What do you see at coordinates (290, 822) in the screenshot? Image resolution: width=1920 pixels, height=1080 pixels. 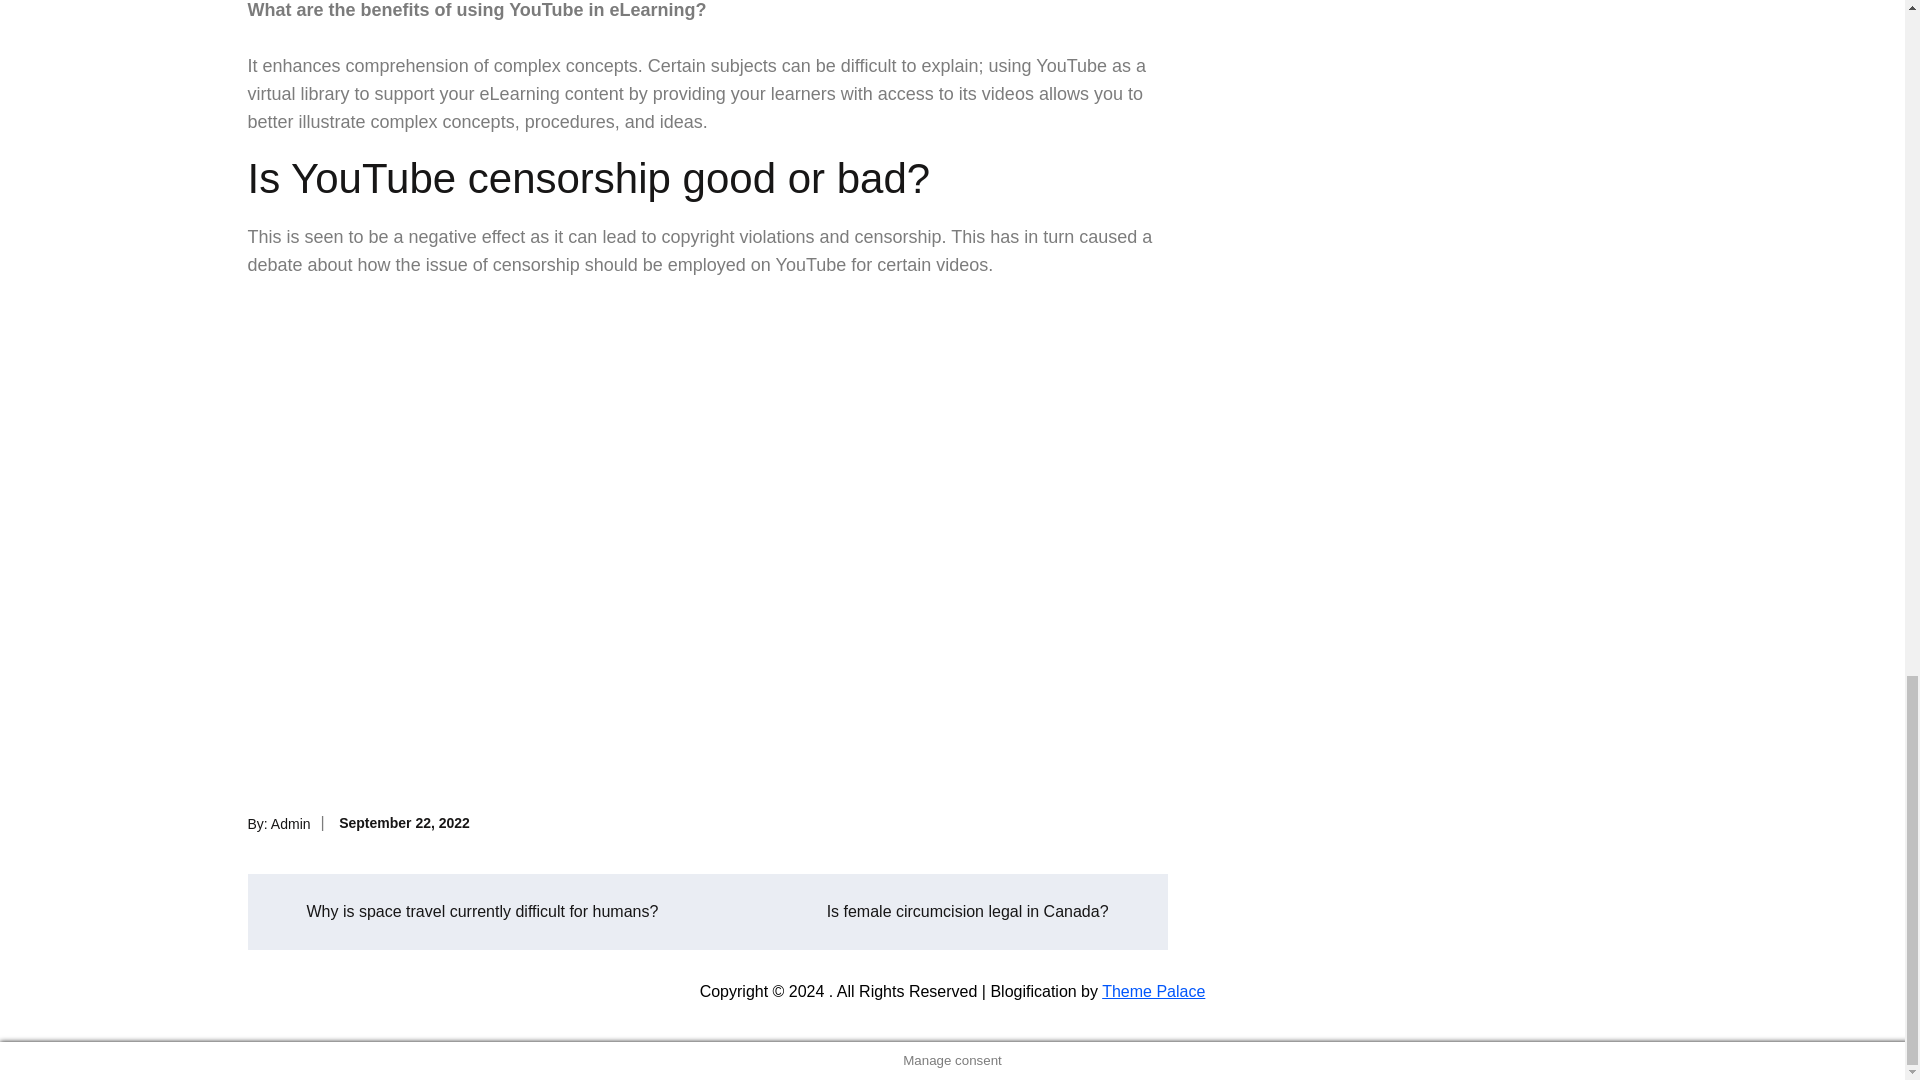 I see `Admin` at bounding box center [290, 822].